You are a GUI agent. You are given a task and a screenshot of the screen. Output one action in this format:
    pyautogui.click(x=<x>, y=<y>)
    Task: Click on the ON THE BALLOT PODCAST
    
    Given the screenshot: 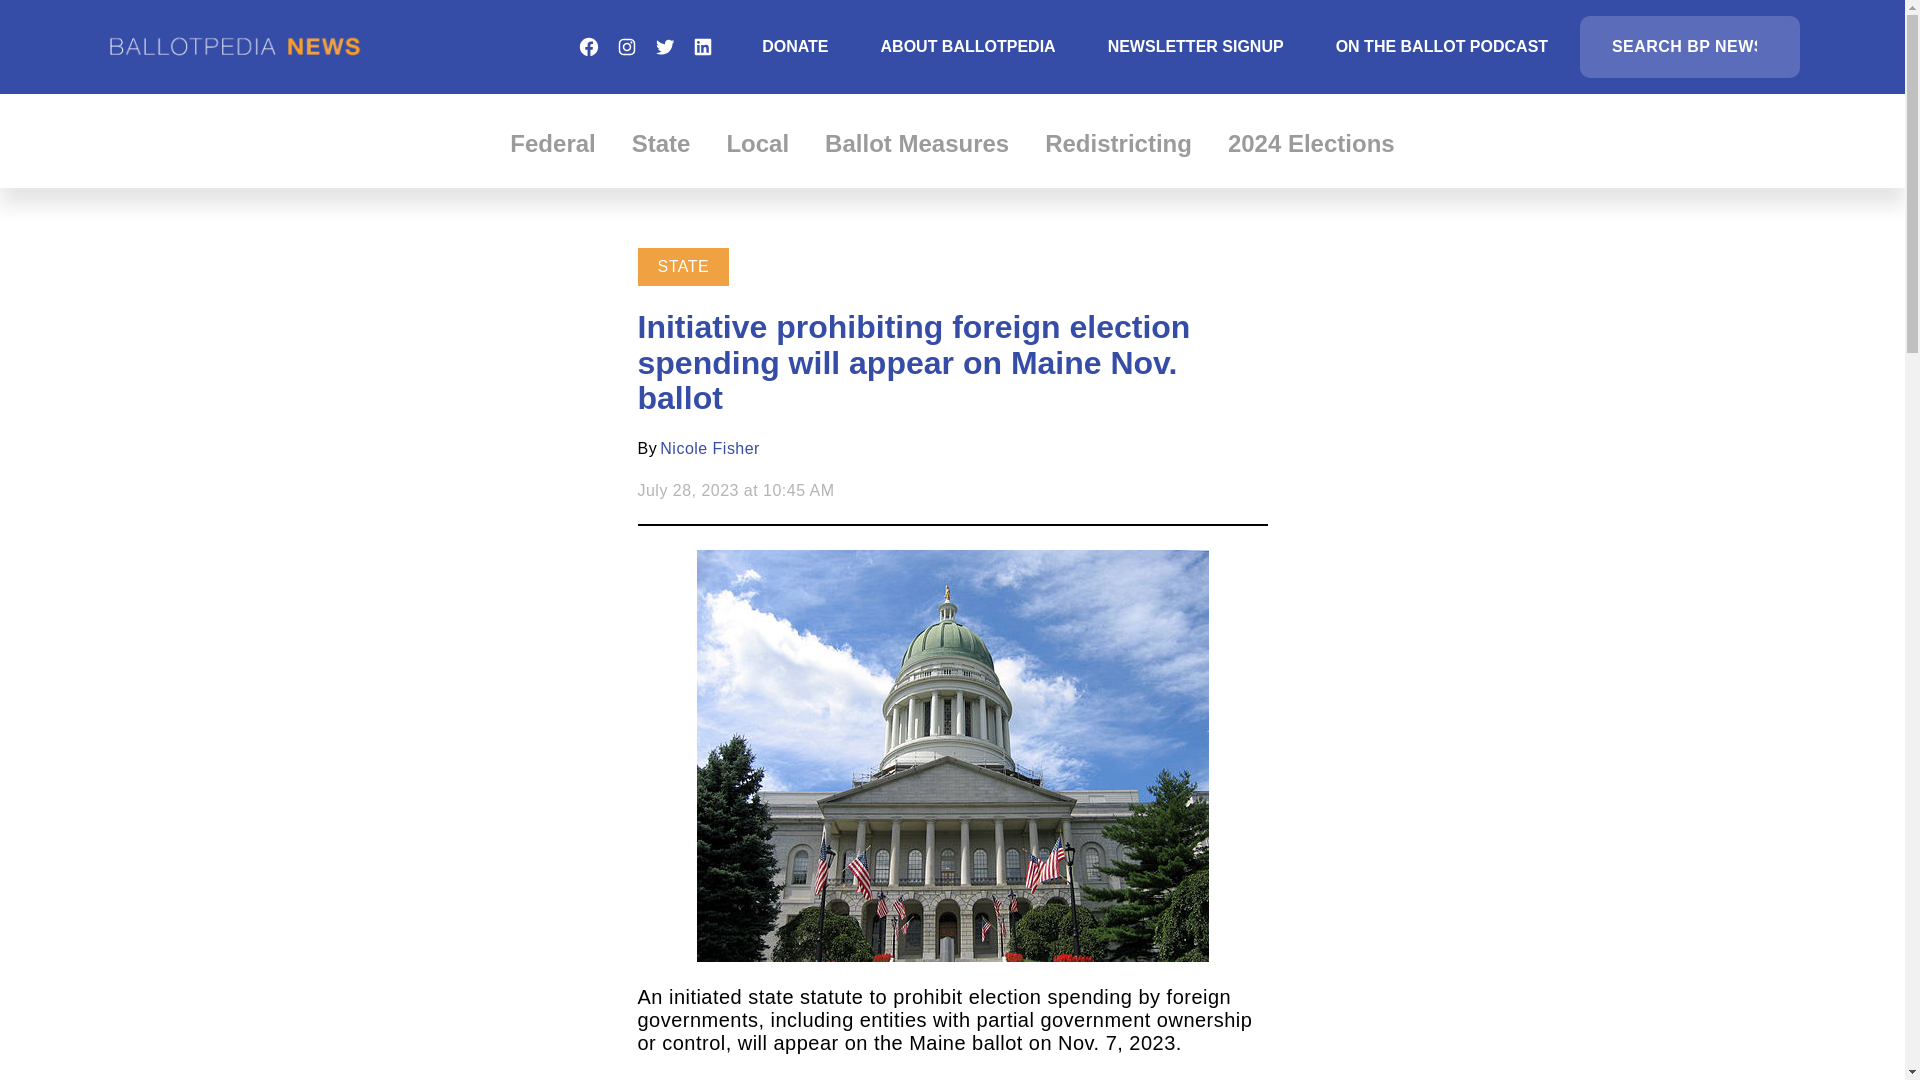 What is the action you would take?
    pyautogui.click(x=1442, y=46)
    